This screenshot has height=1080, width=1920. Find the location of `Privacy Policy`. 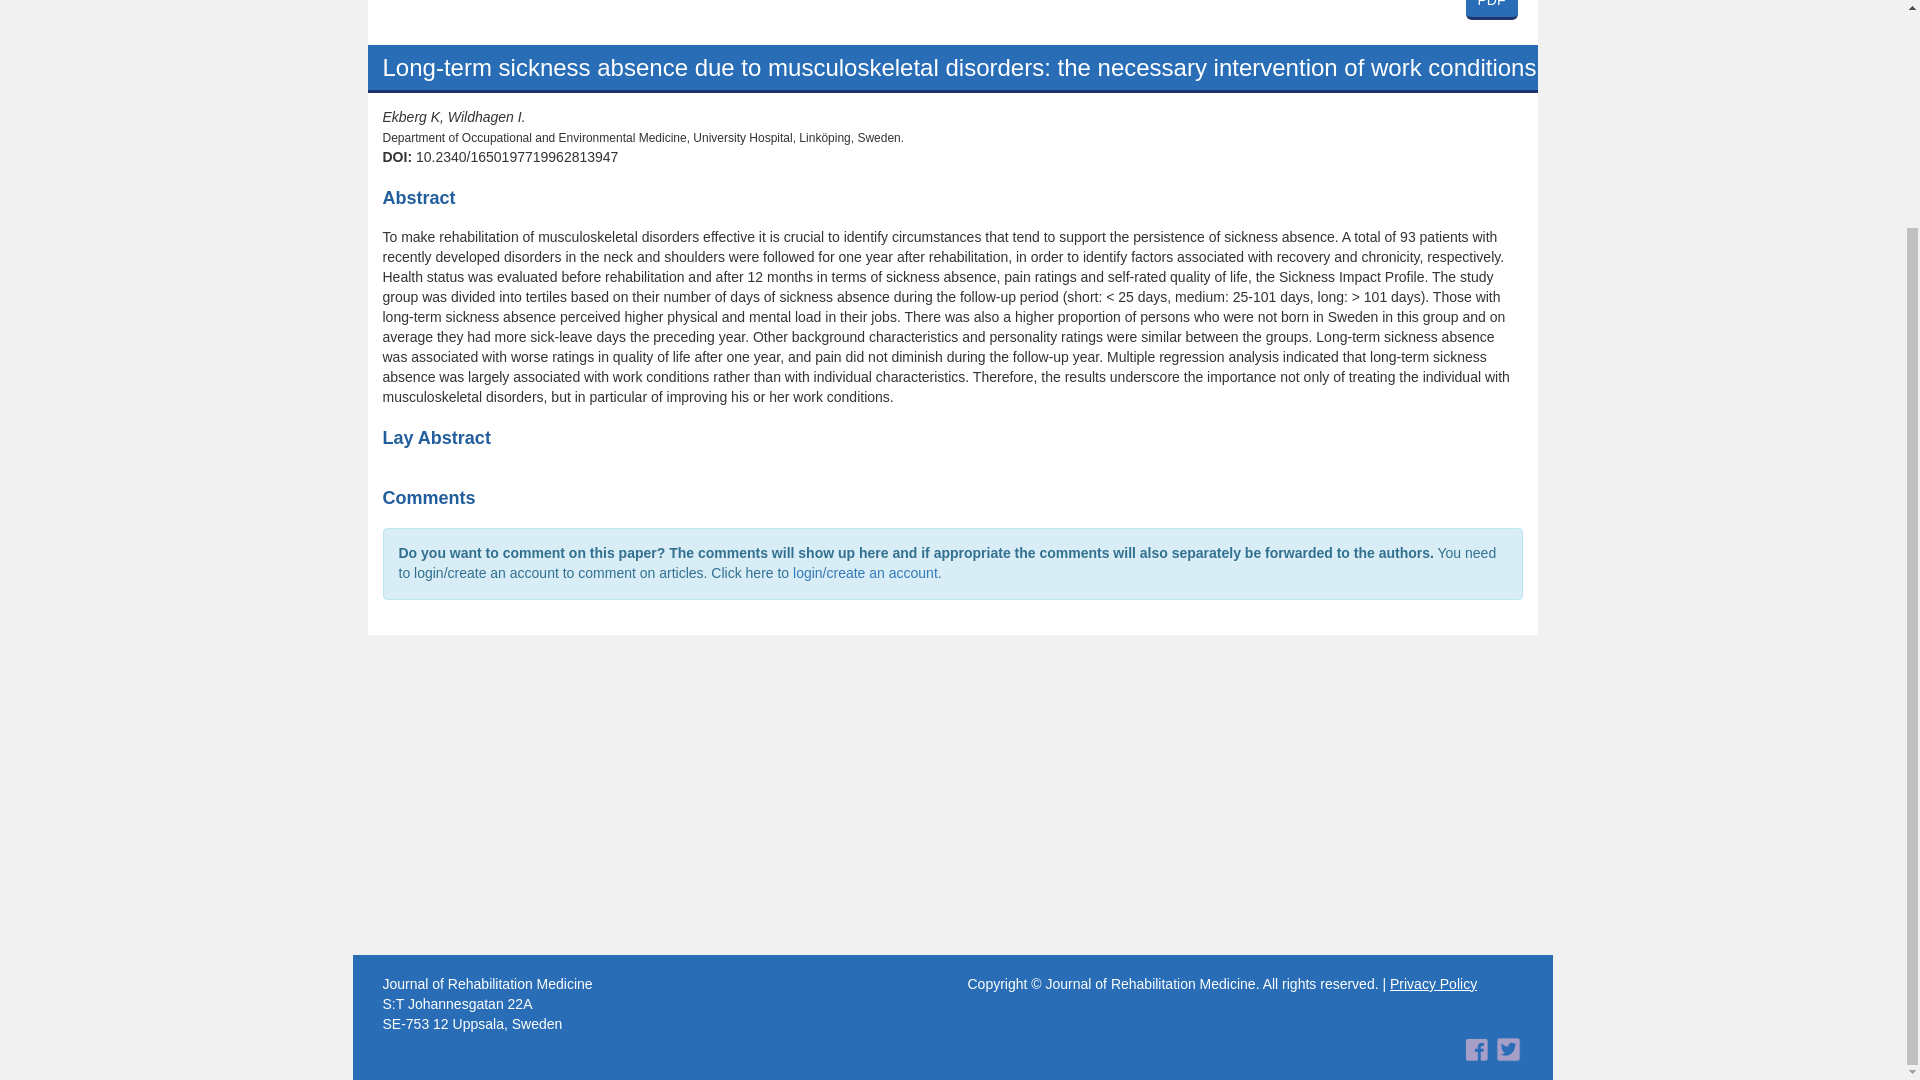

Privacy Policy is located at coordinates (1433, 984).